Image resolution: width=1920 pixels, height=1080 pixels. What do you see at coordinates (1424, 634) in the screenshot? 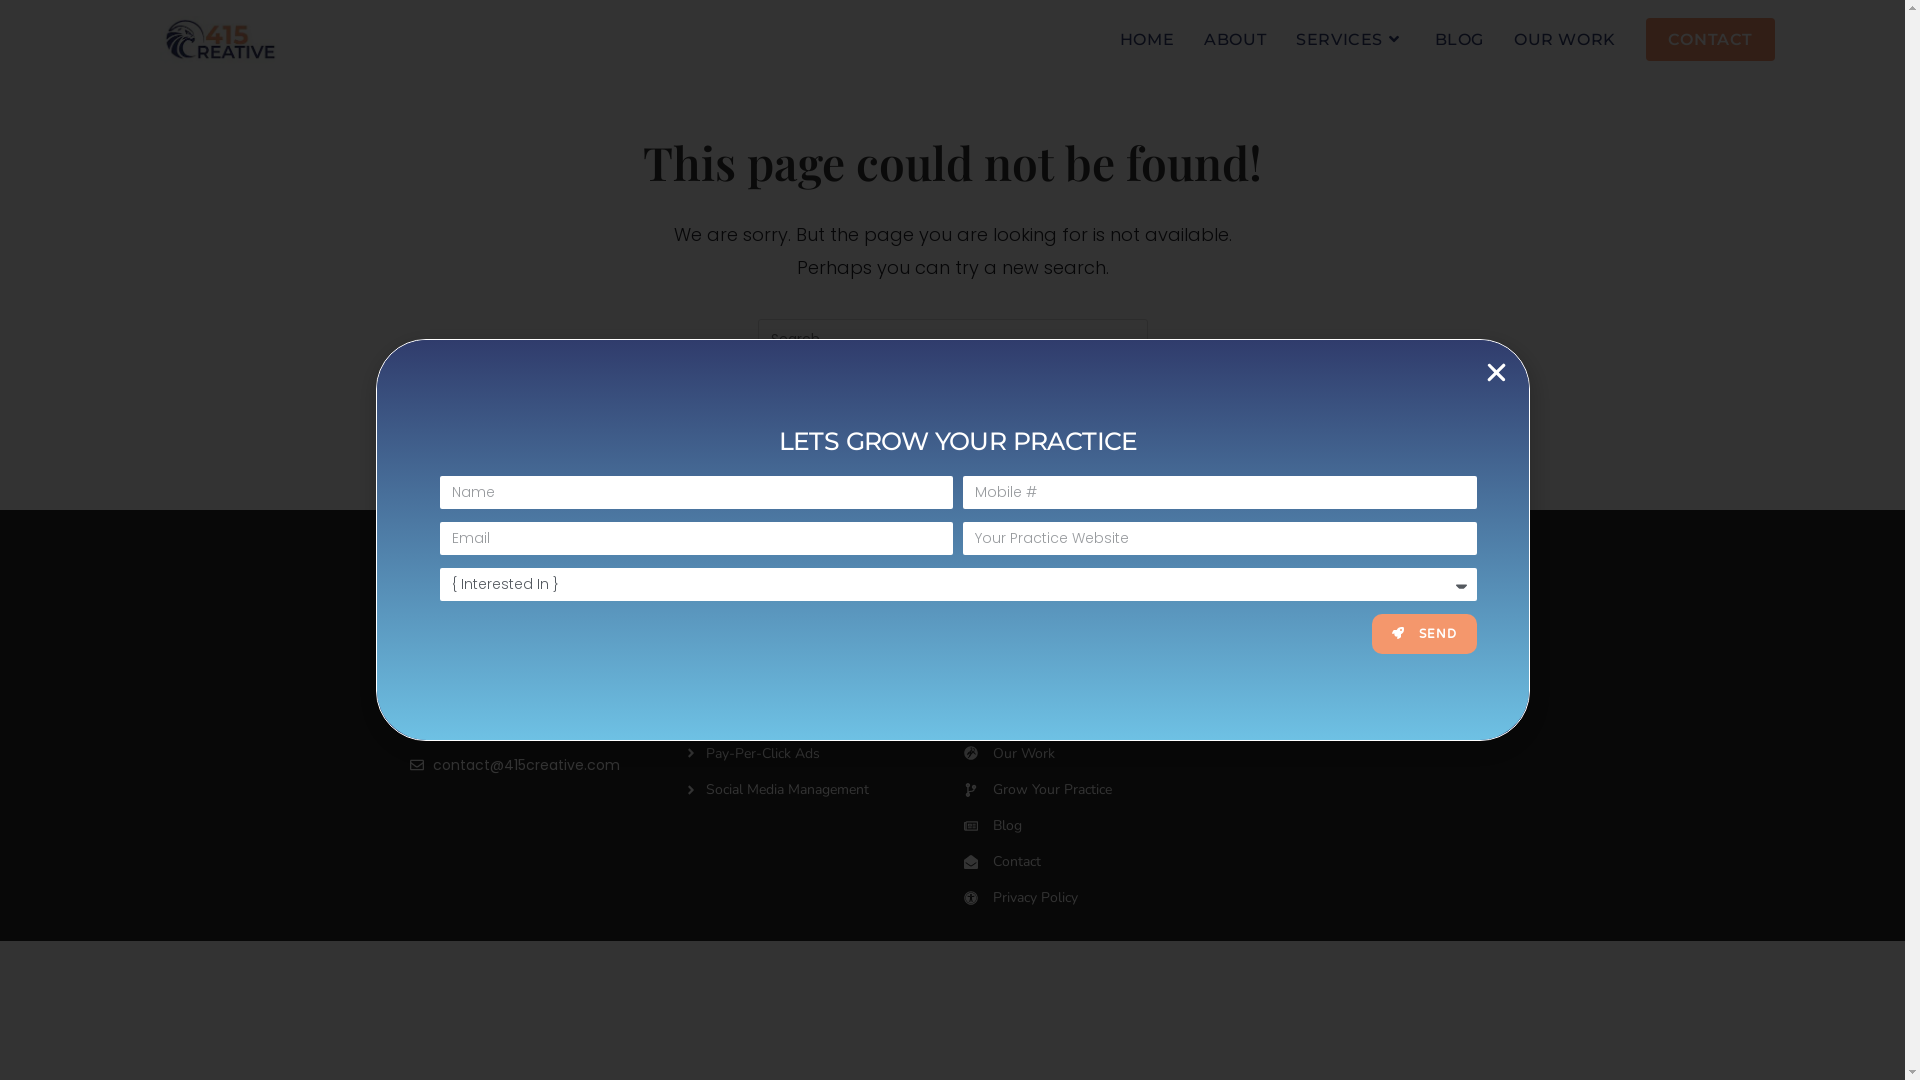
I see `SEND` at bounding box center [1424, 634].